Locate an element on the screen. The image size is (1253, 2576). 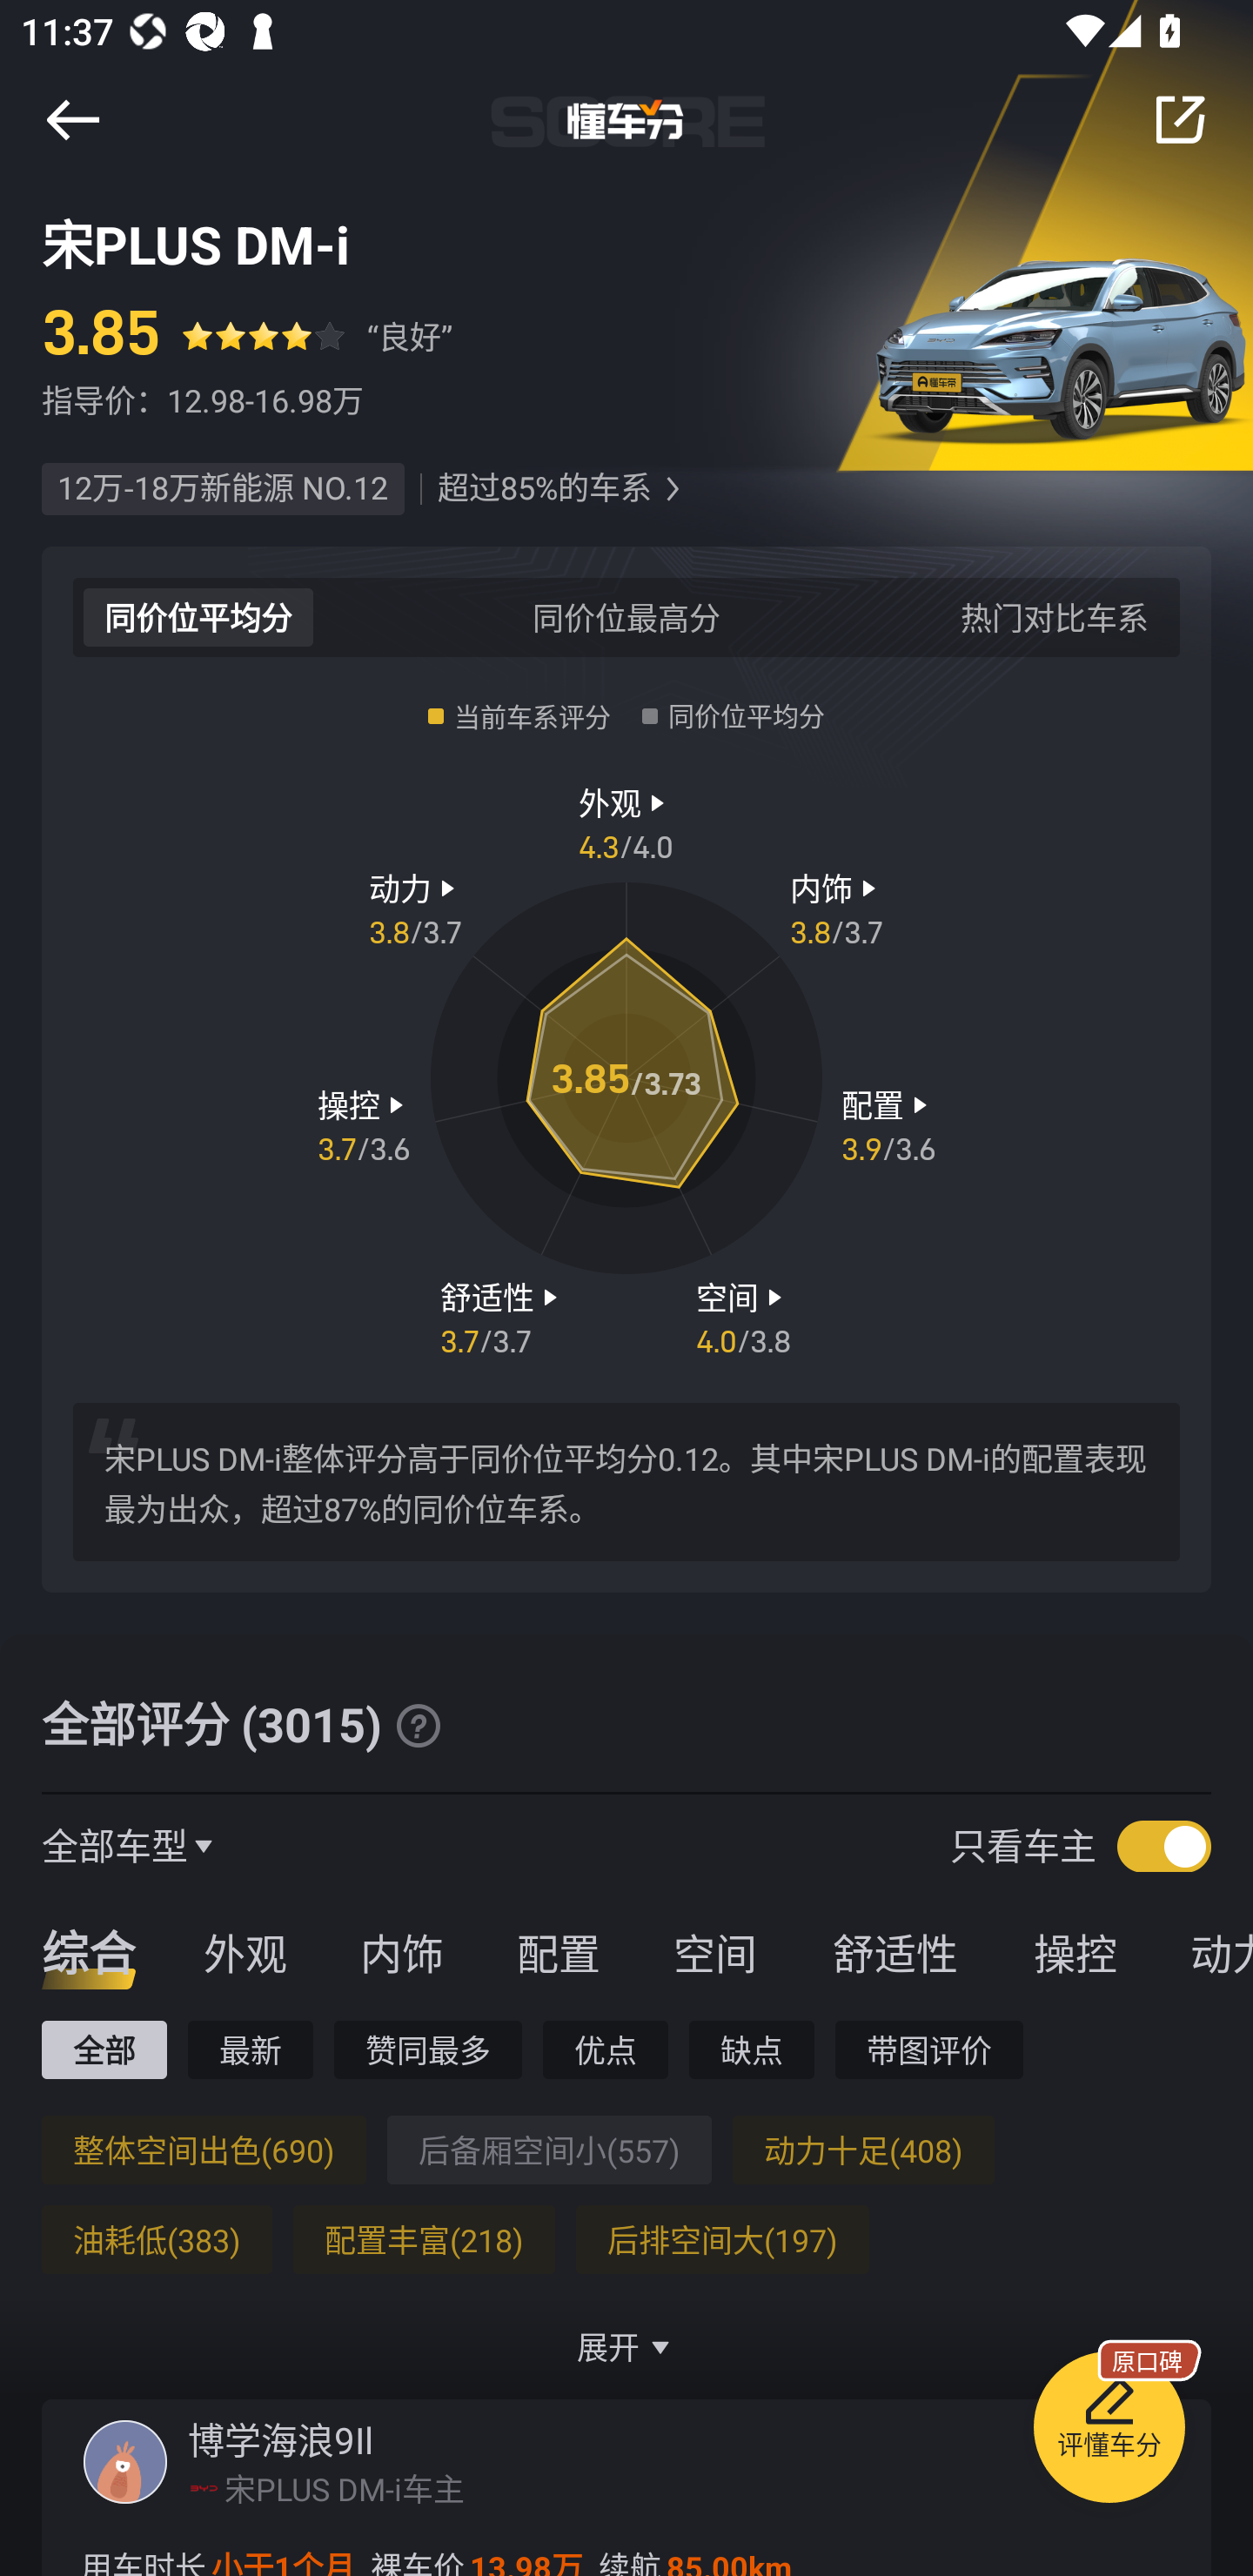
外观 is located at coordinates (245, 1952).